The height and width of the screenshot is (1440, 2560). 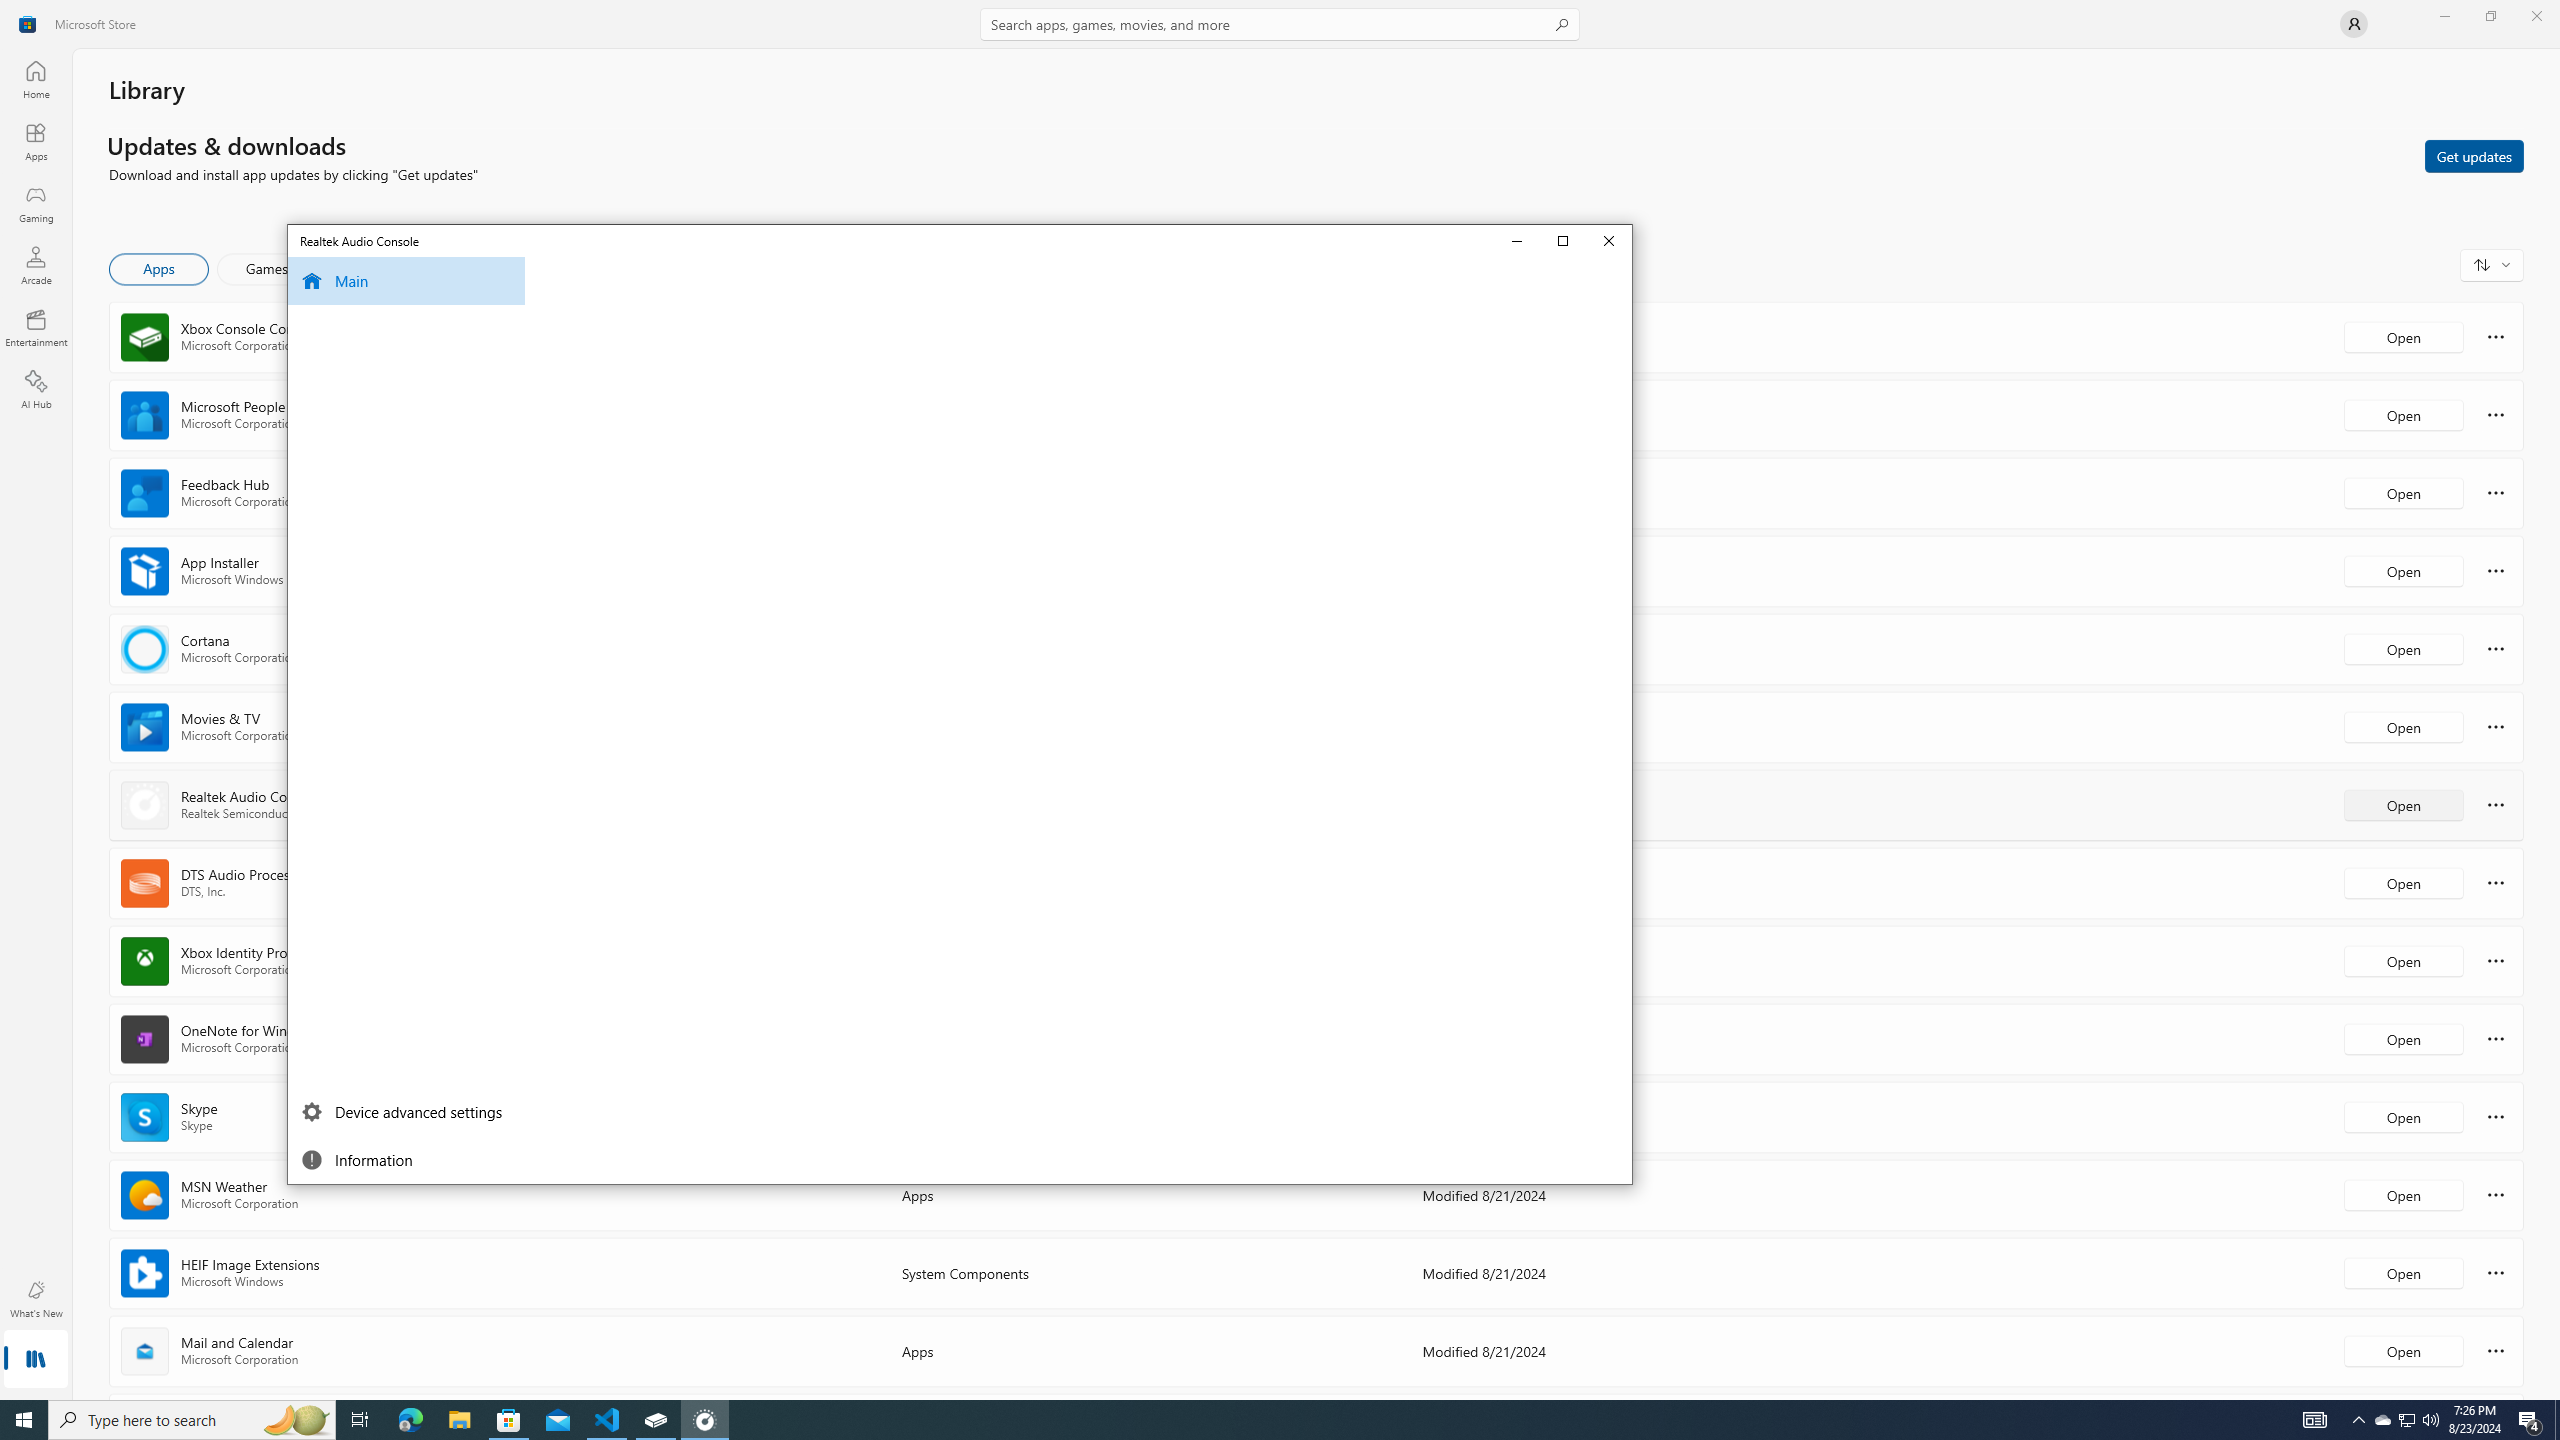 What do you see at coordinates (1280, 24) in the screenshot?
I see `Search` at bounding box center [1280, 24].